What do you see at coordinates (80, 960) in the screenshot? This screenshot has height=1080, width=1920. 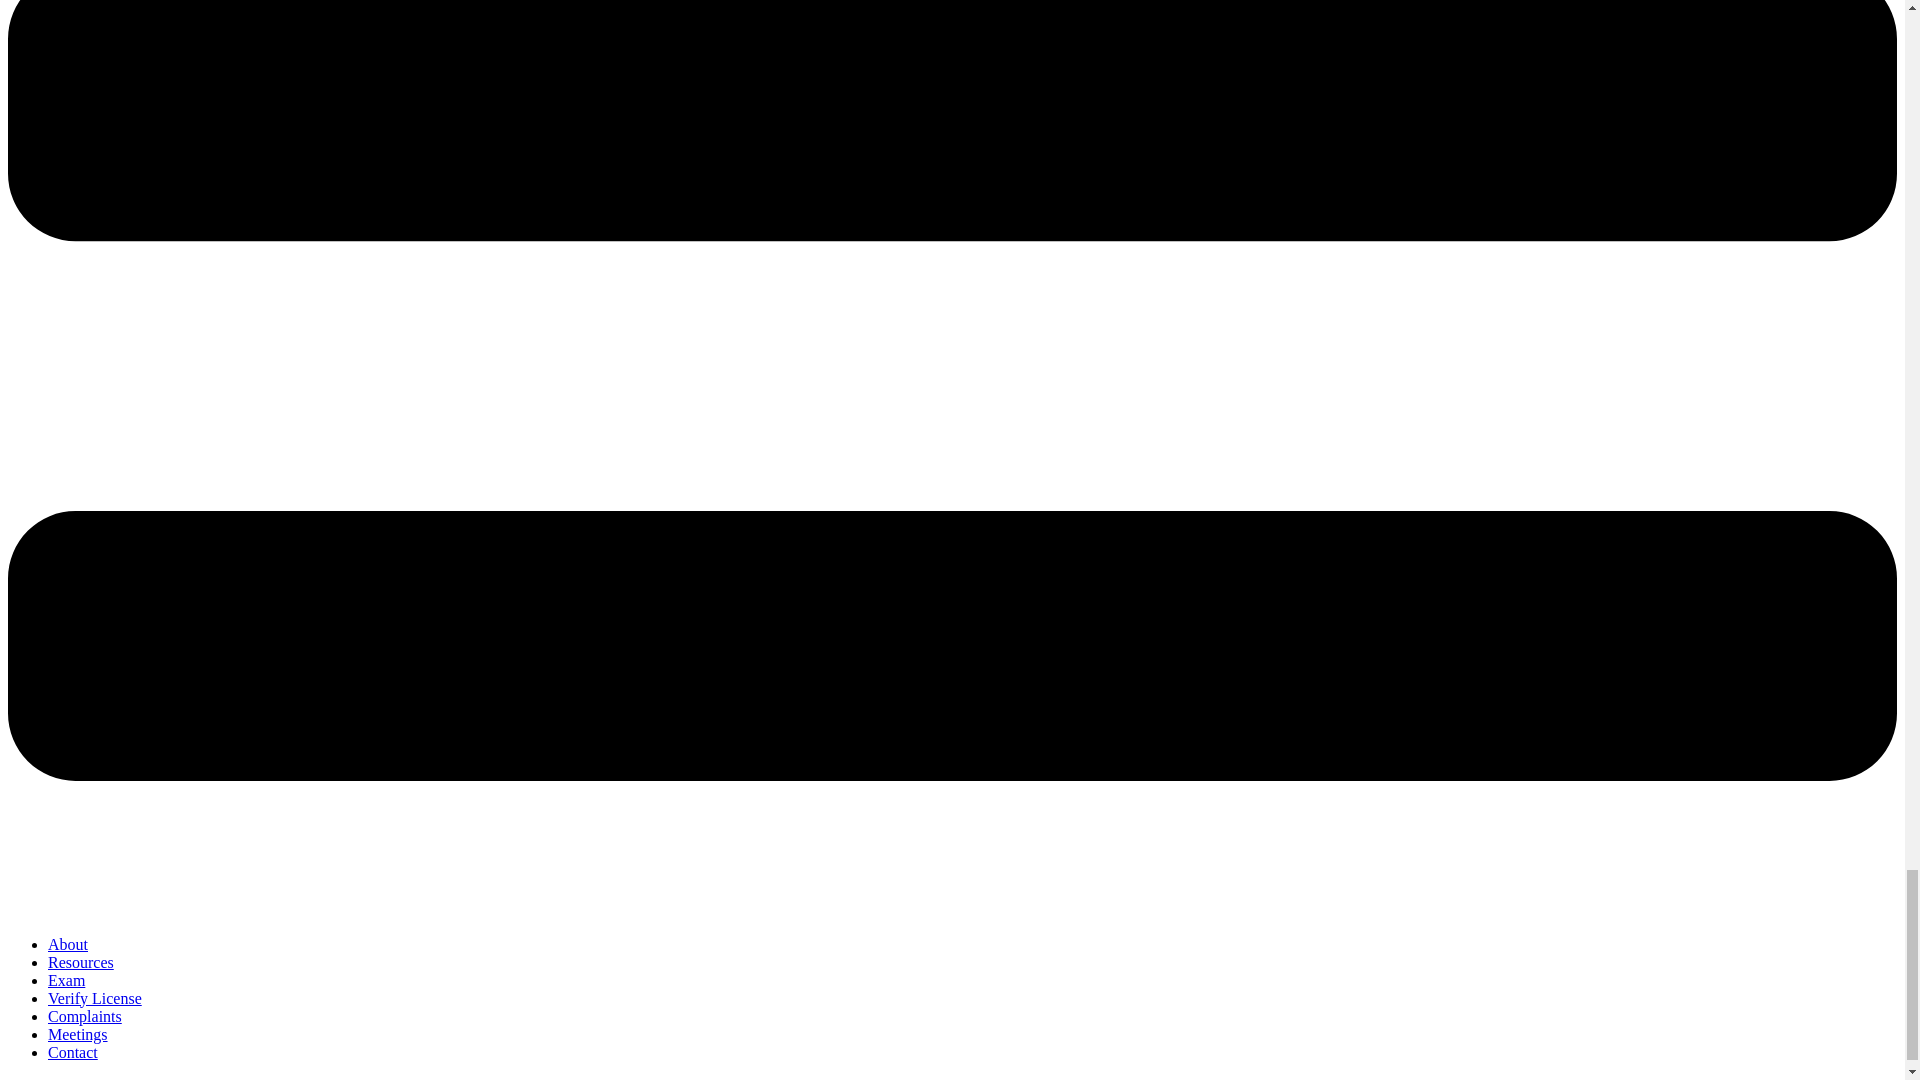 I see `Resources` at bounding box center [80, 960].